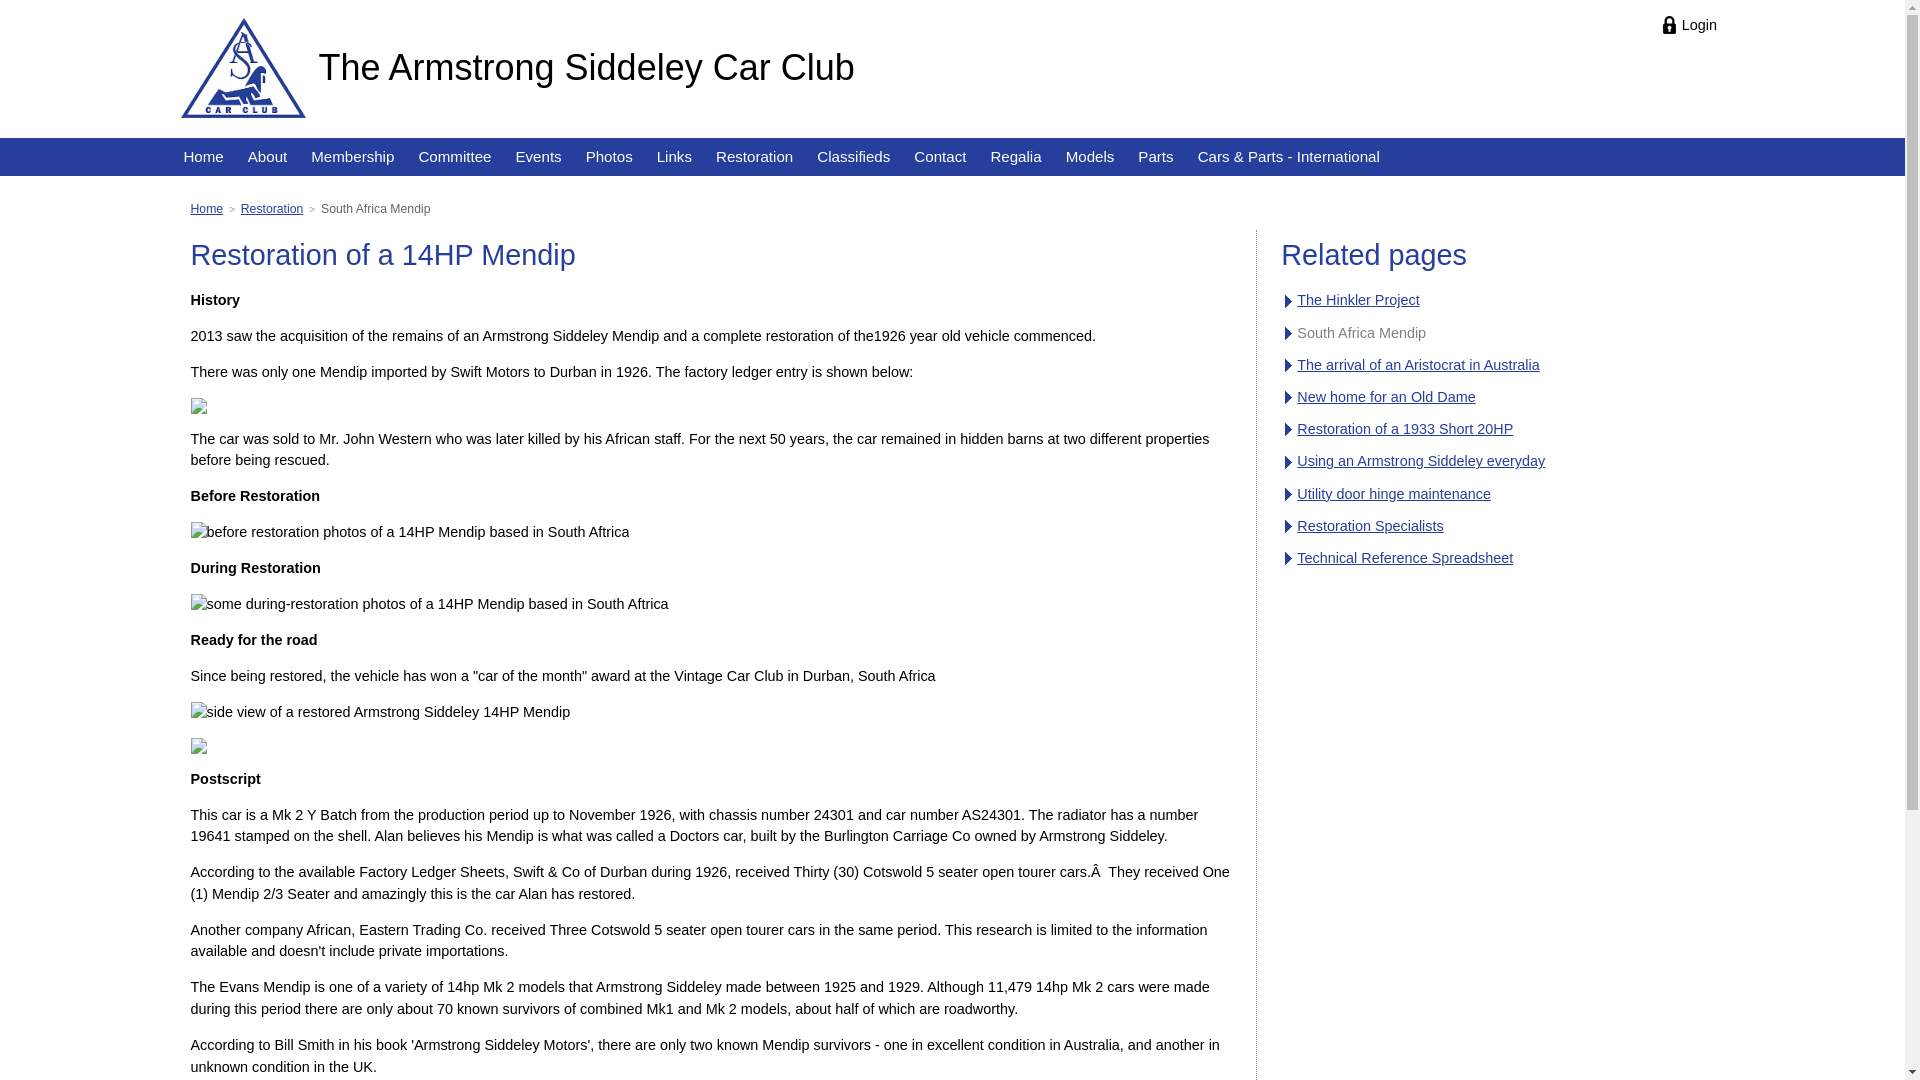 Image resolution: width=1920 pixels, height=1080 pixels. I want to click on Utility door hinge maintenance, so click(1394, 494).